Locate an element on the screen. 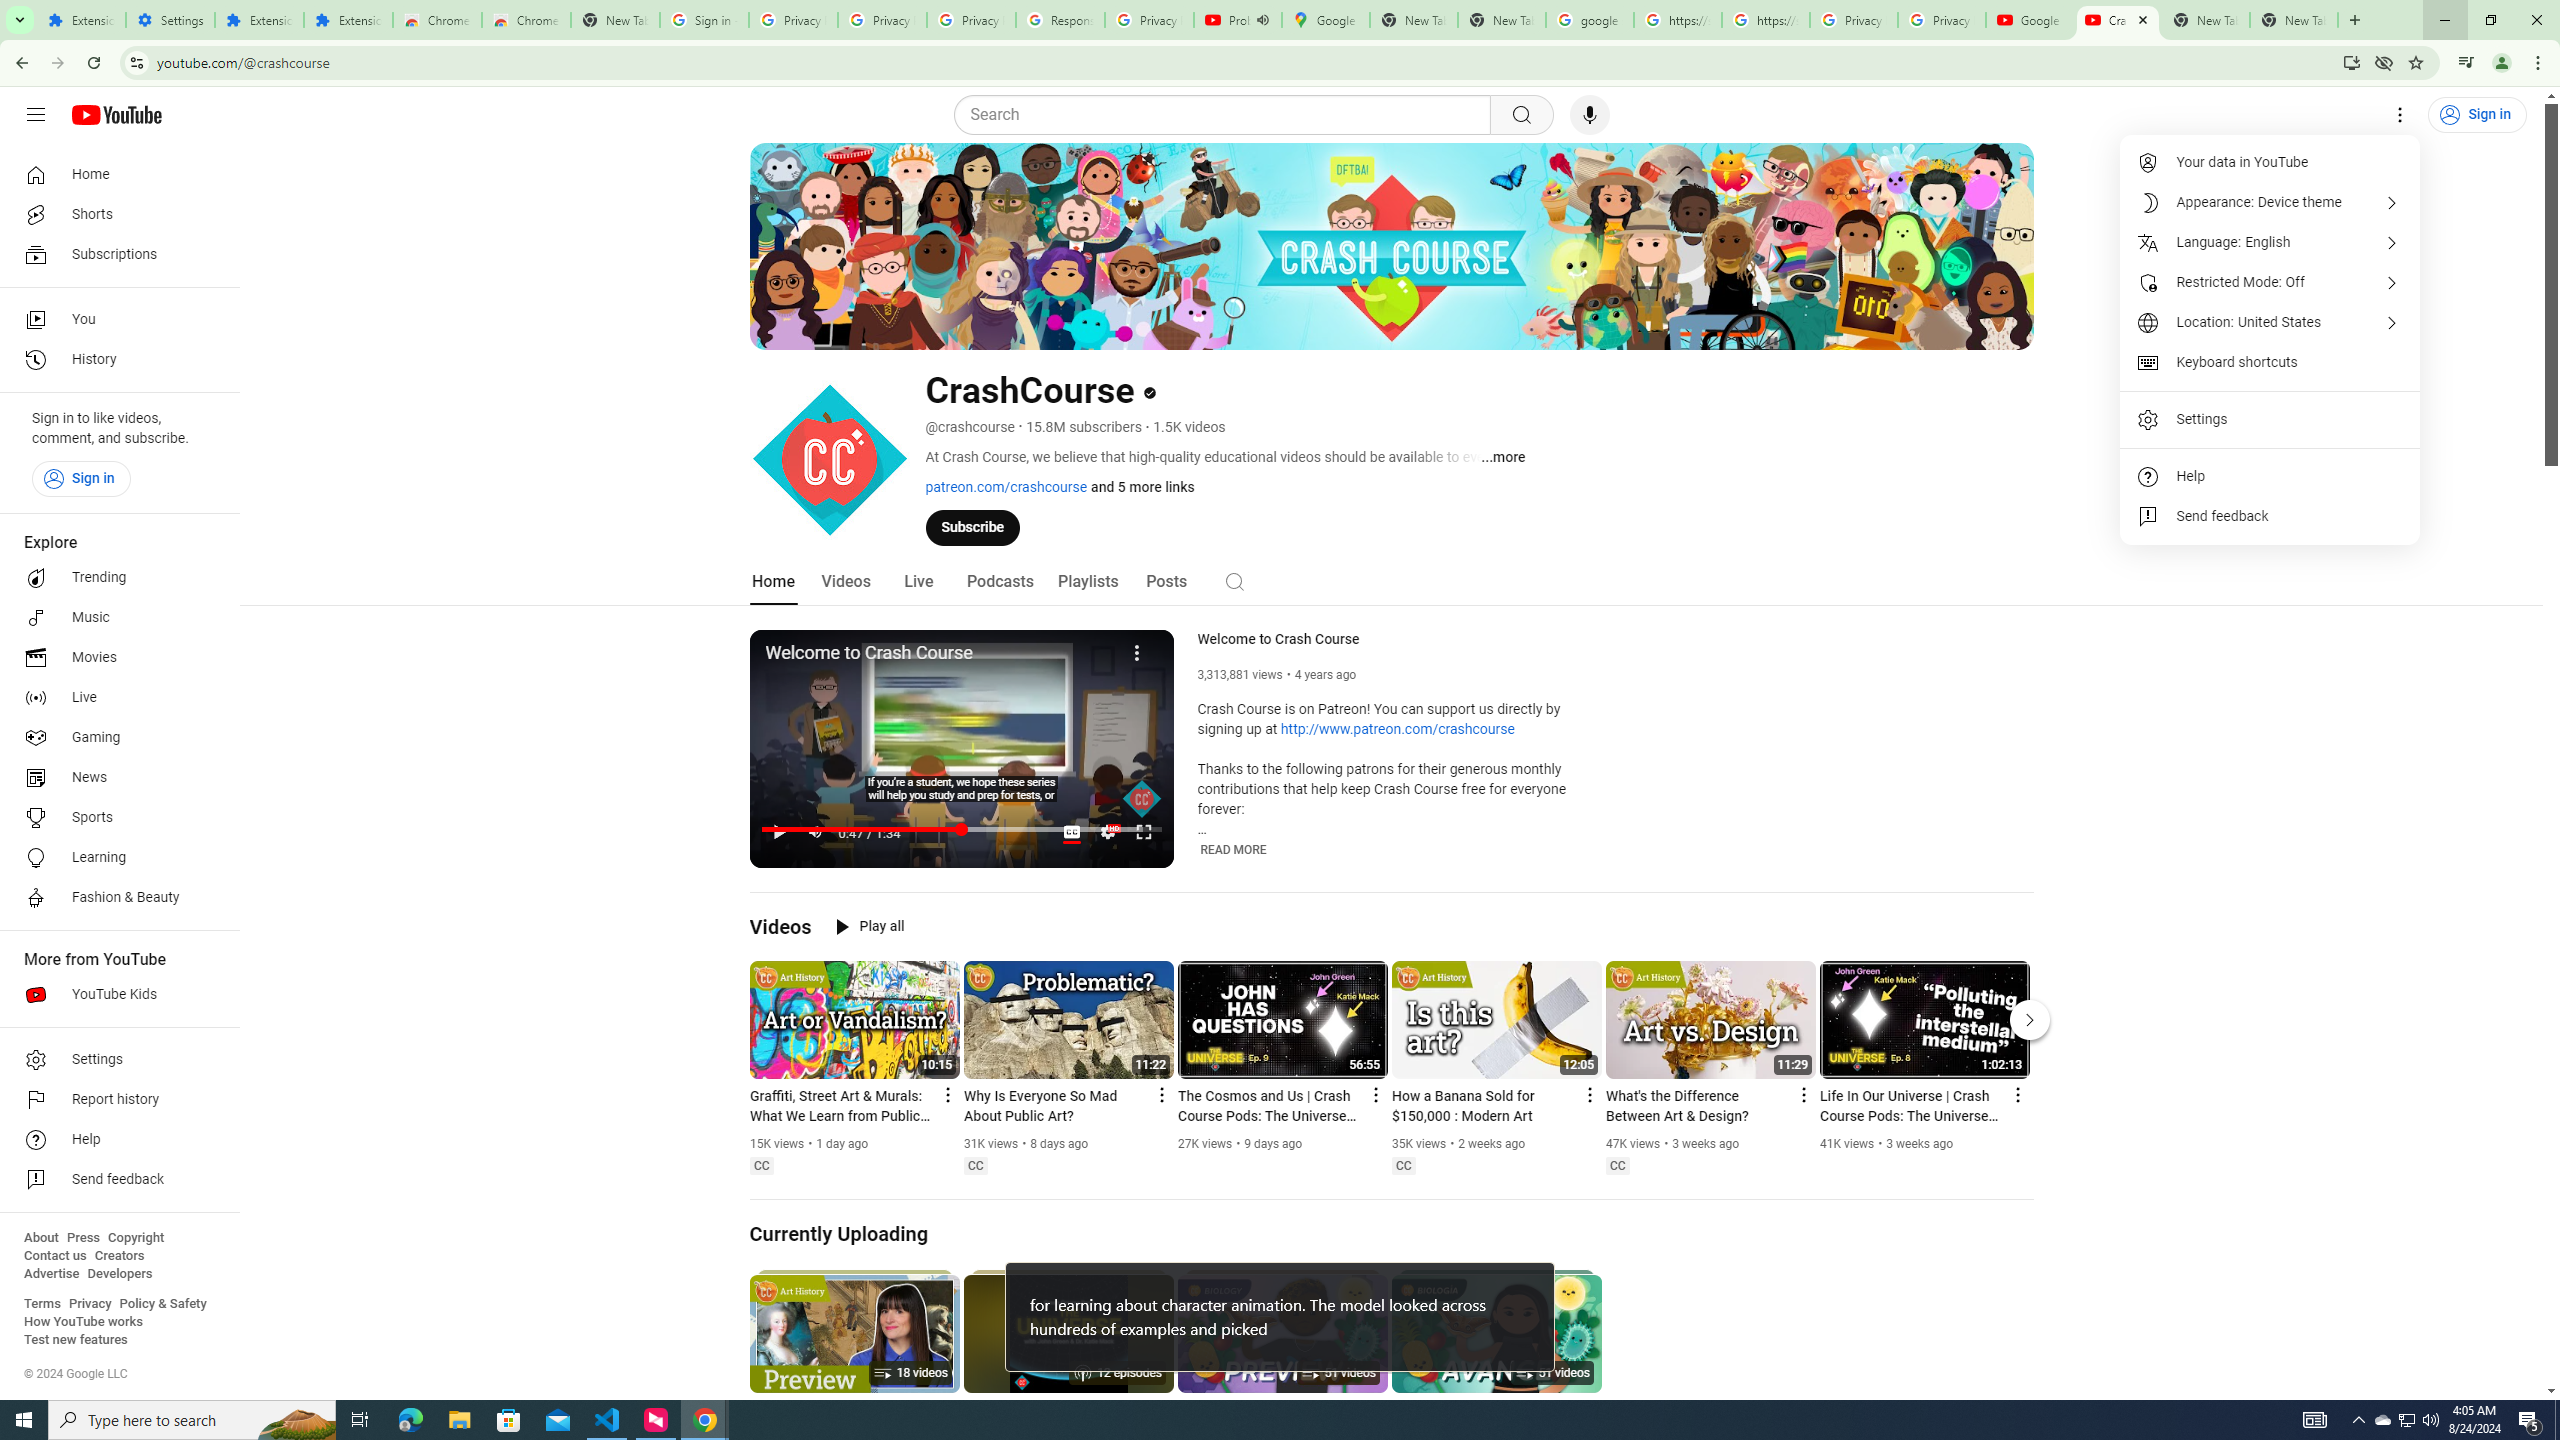 This screenshot has height=1440, width=2560. Install YouTube is located at coordinates (2350, 62).